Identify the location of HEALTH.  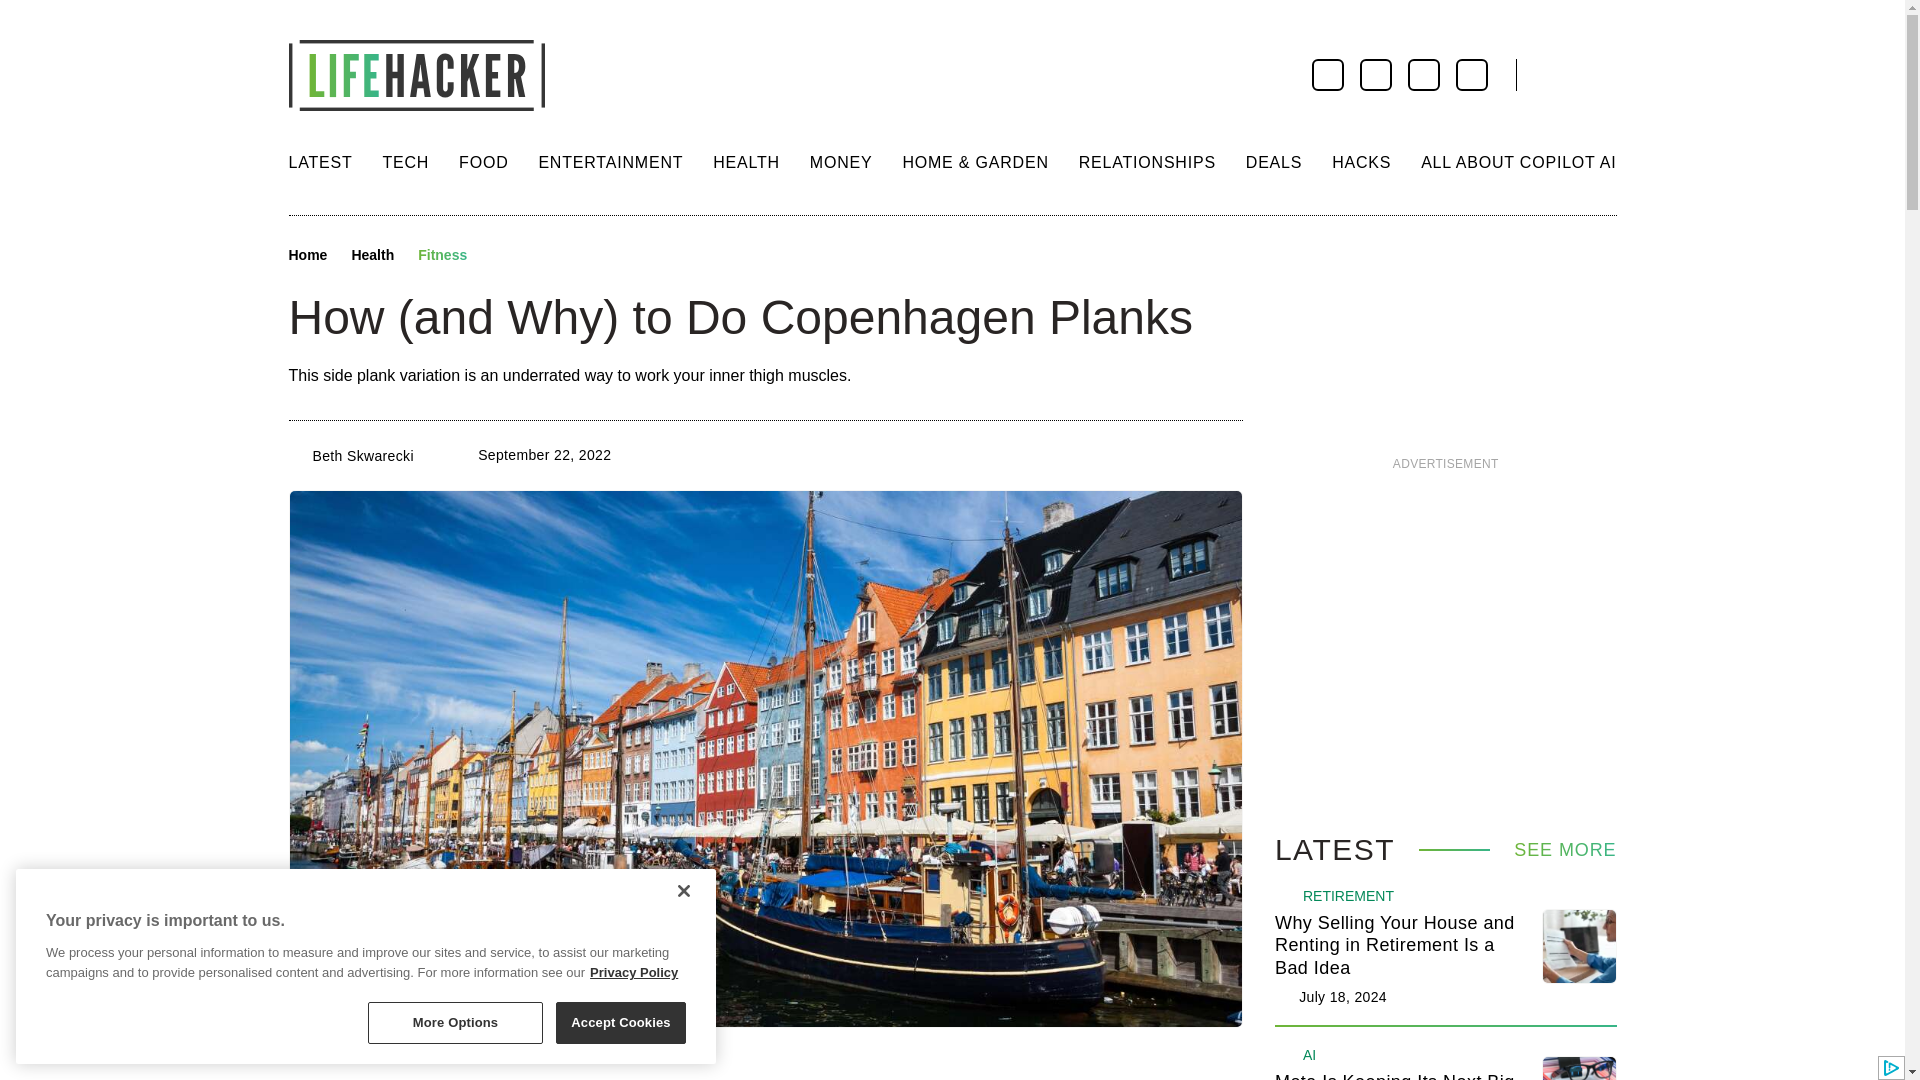
(746, 162).